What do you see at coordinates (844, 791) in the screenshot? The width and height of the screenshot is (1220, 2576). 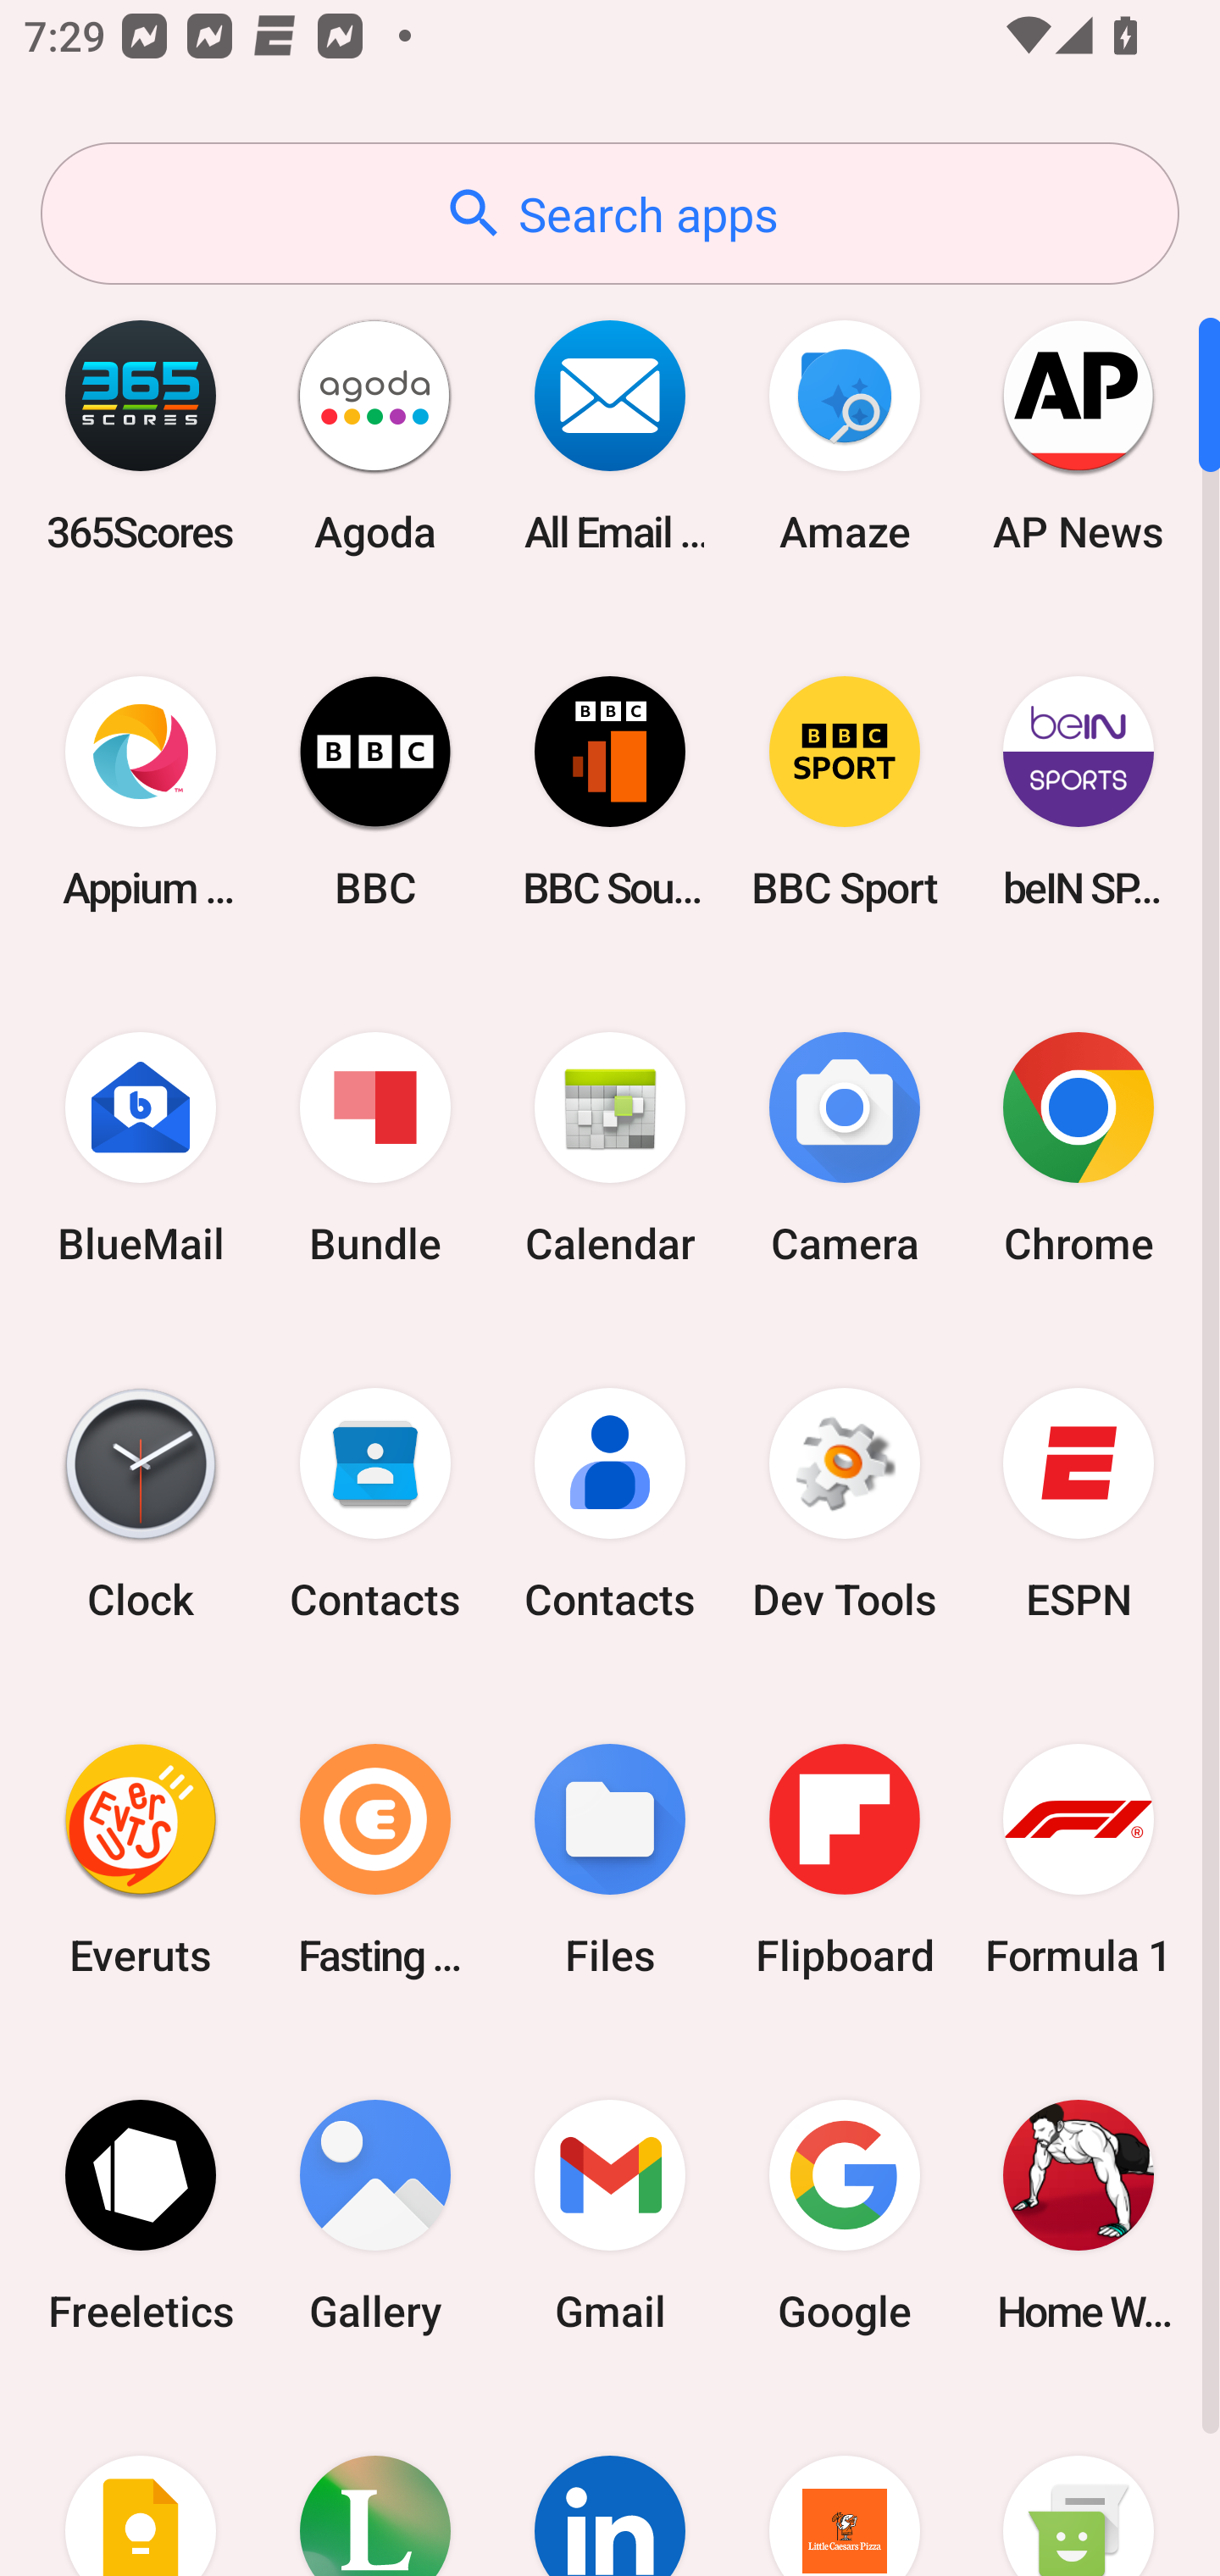 I see `BBC Sport` at bounding box center [844, 791].